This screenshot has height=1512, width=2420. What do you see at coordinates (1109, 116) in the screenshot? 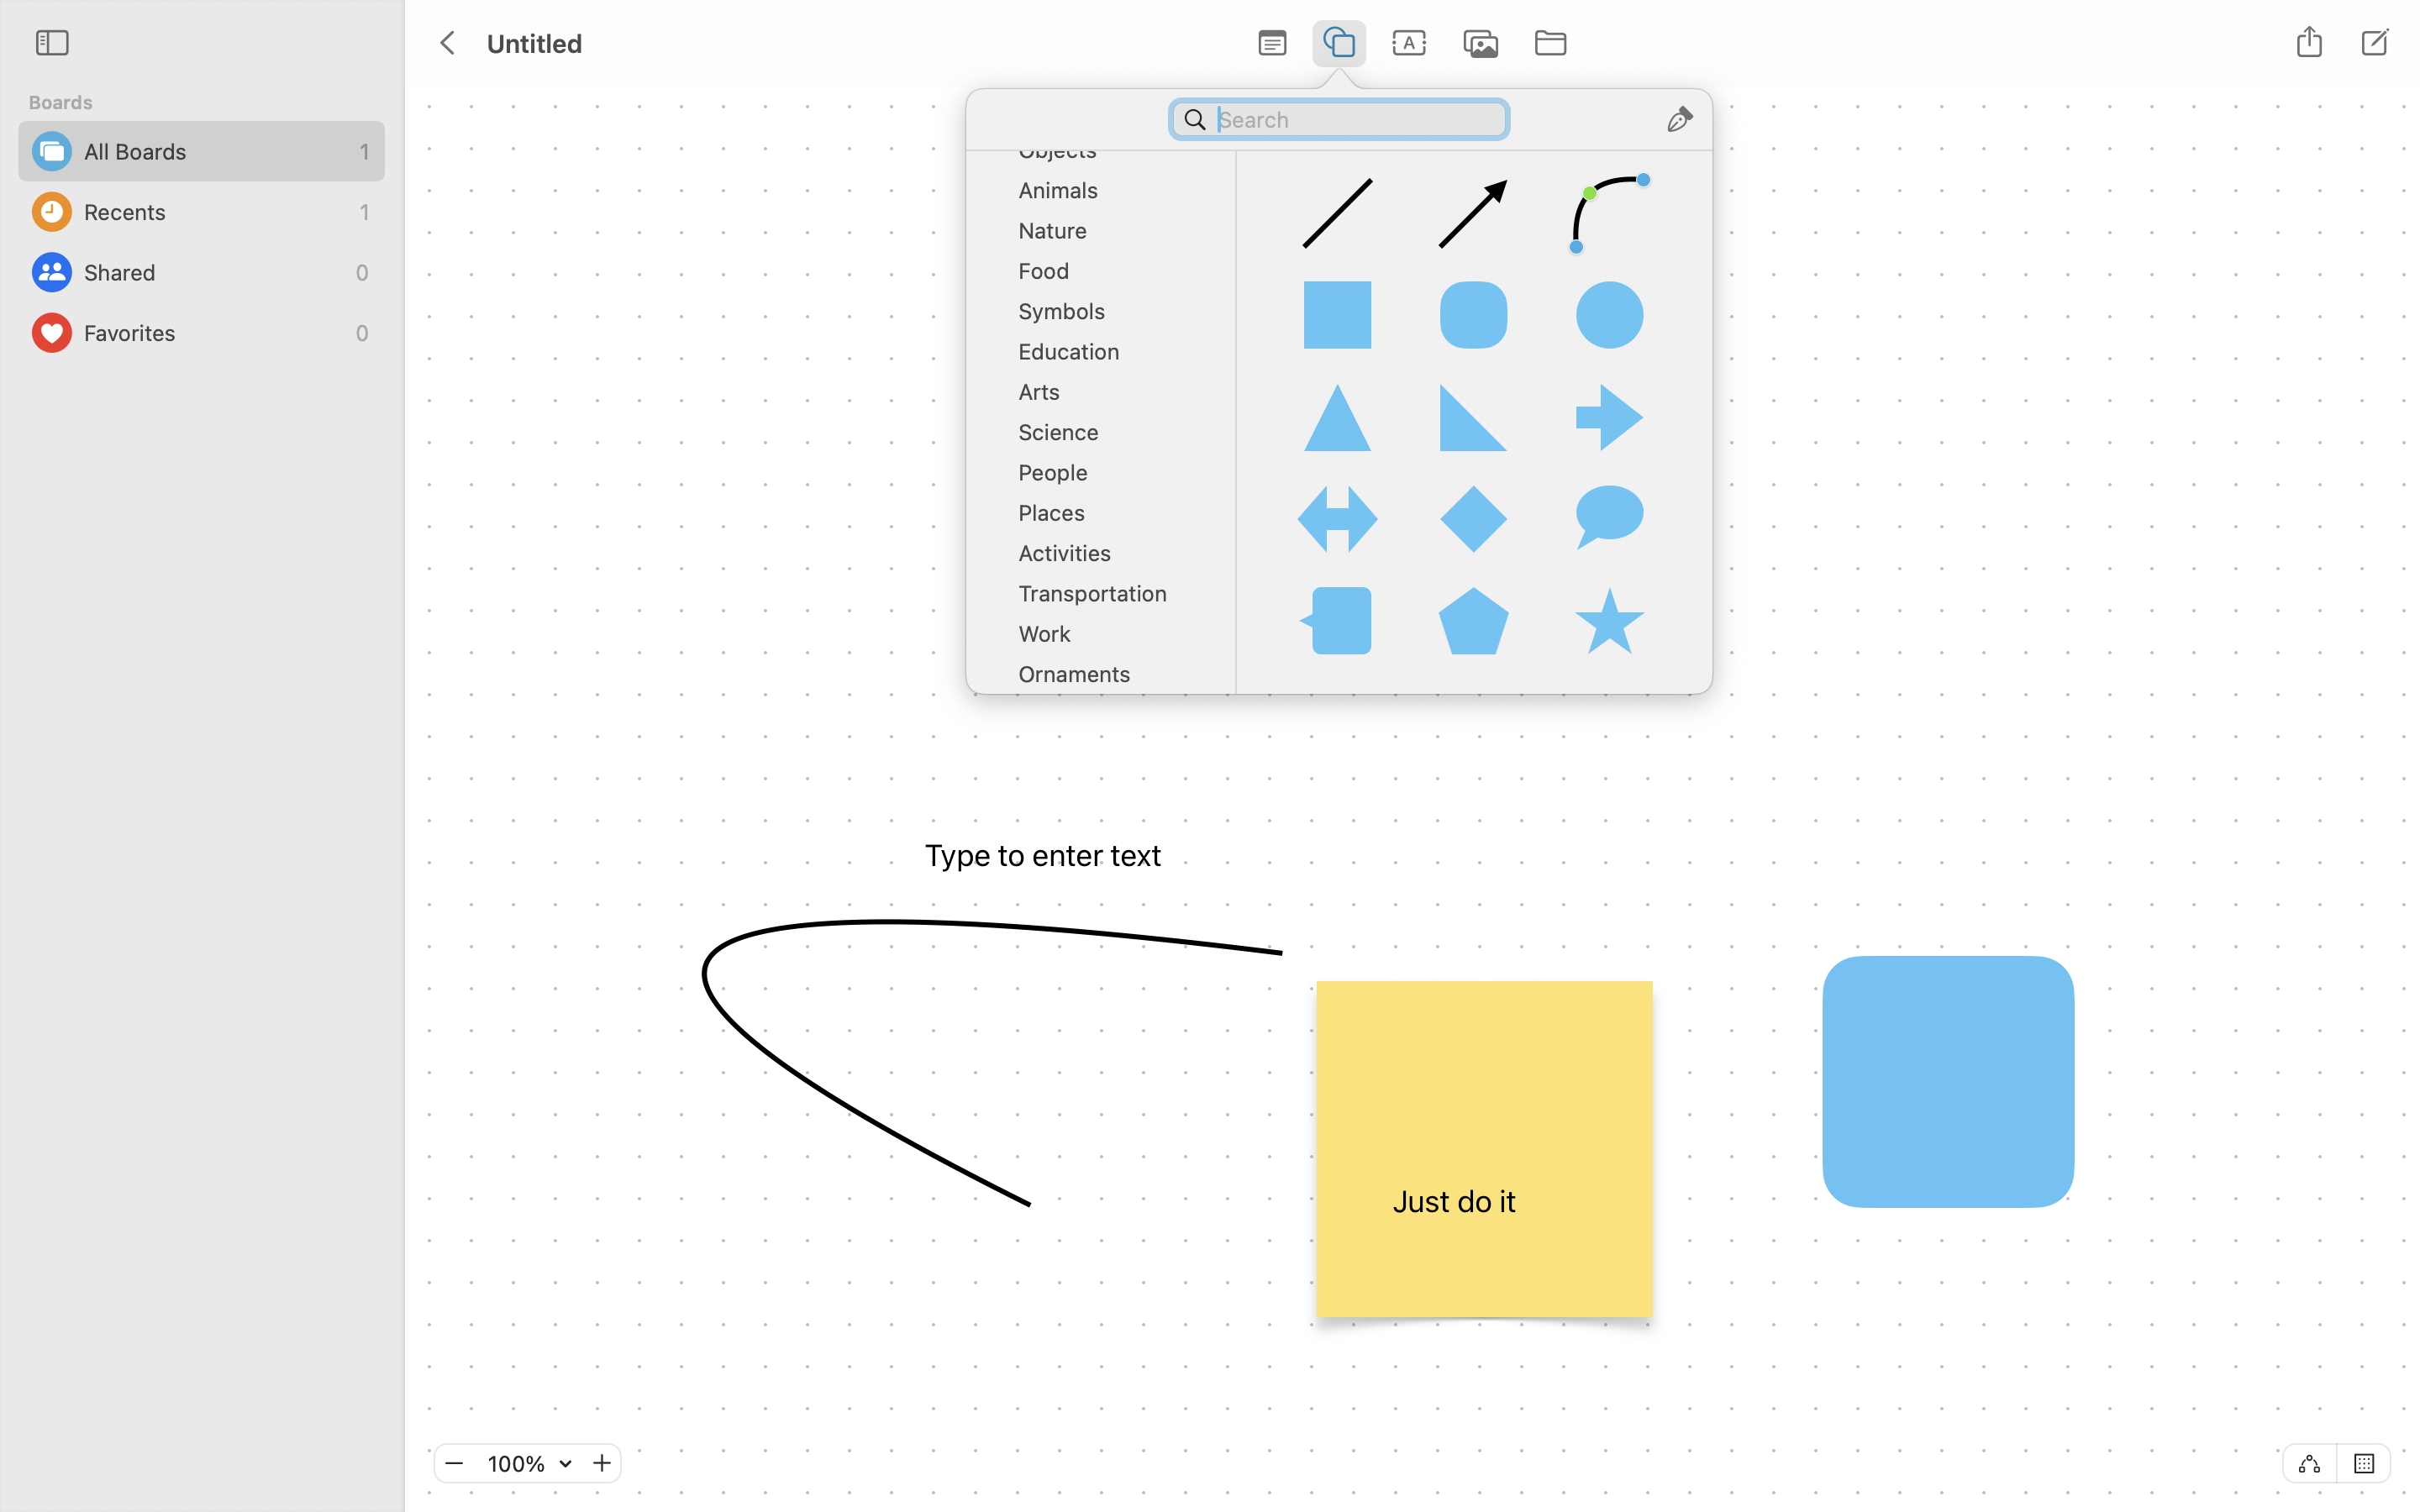
I see `Geometry` at bounding box center [1109, 116].